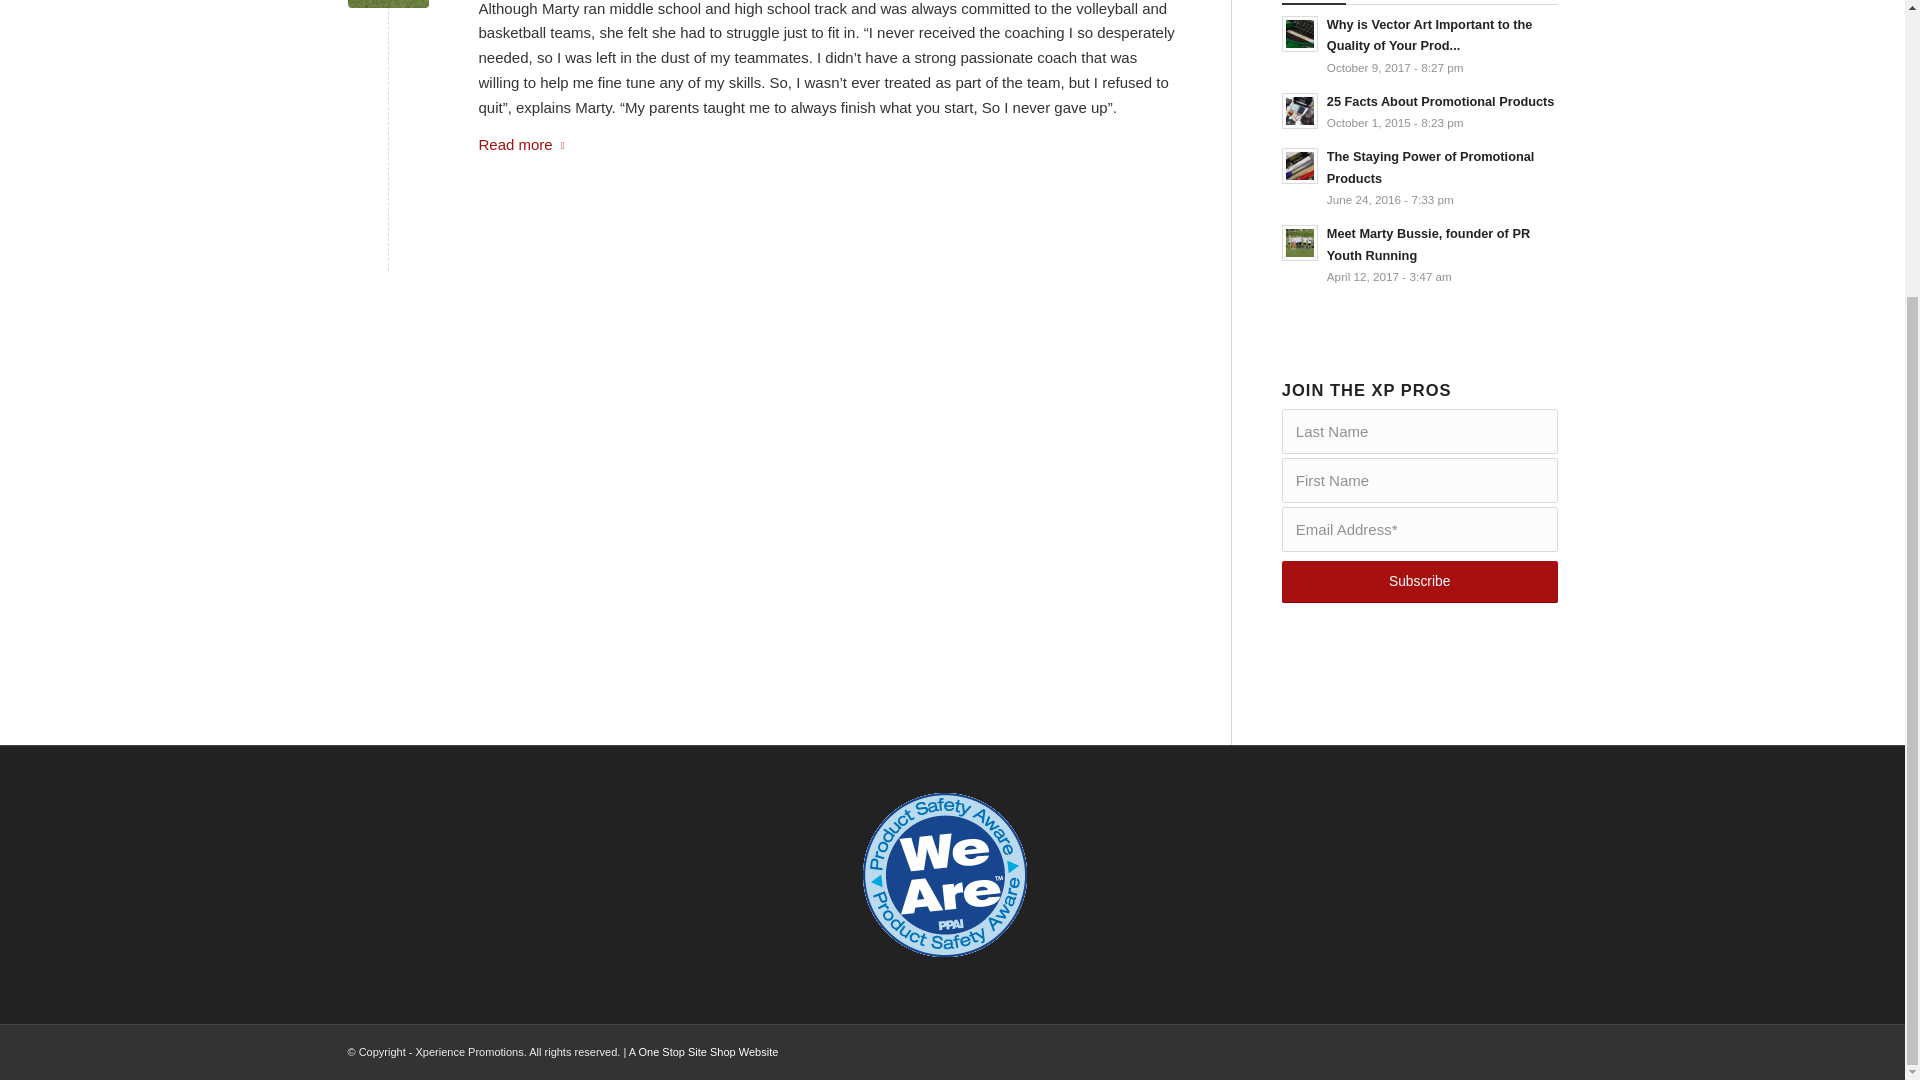 Image resolution: width=1920 pixels, height=1080 pixels. I want to click on Read: The Staying Power of Promotional Products, so click(1430, 167).